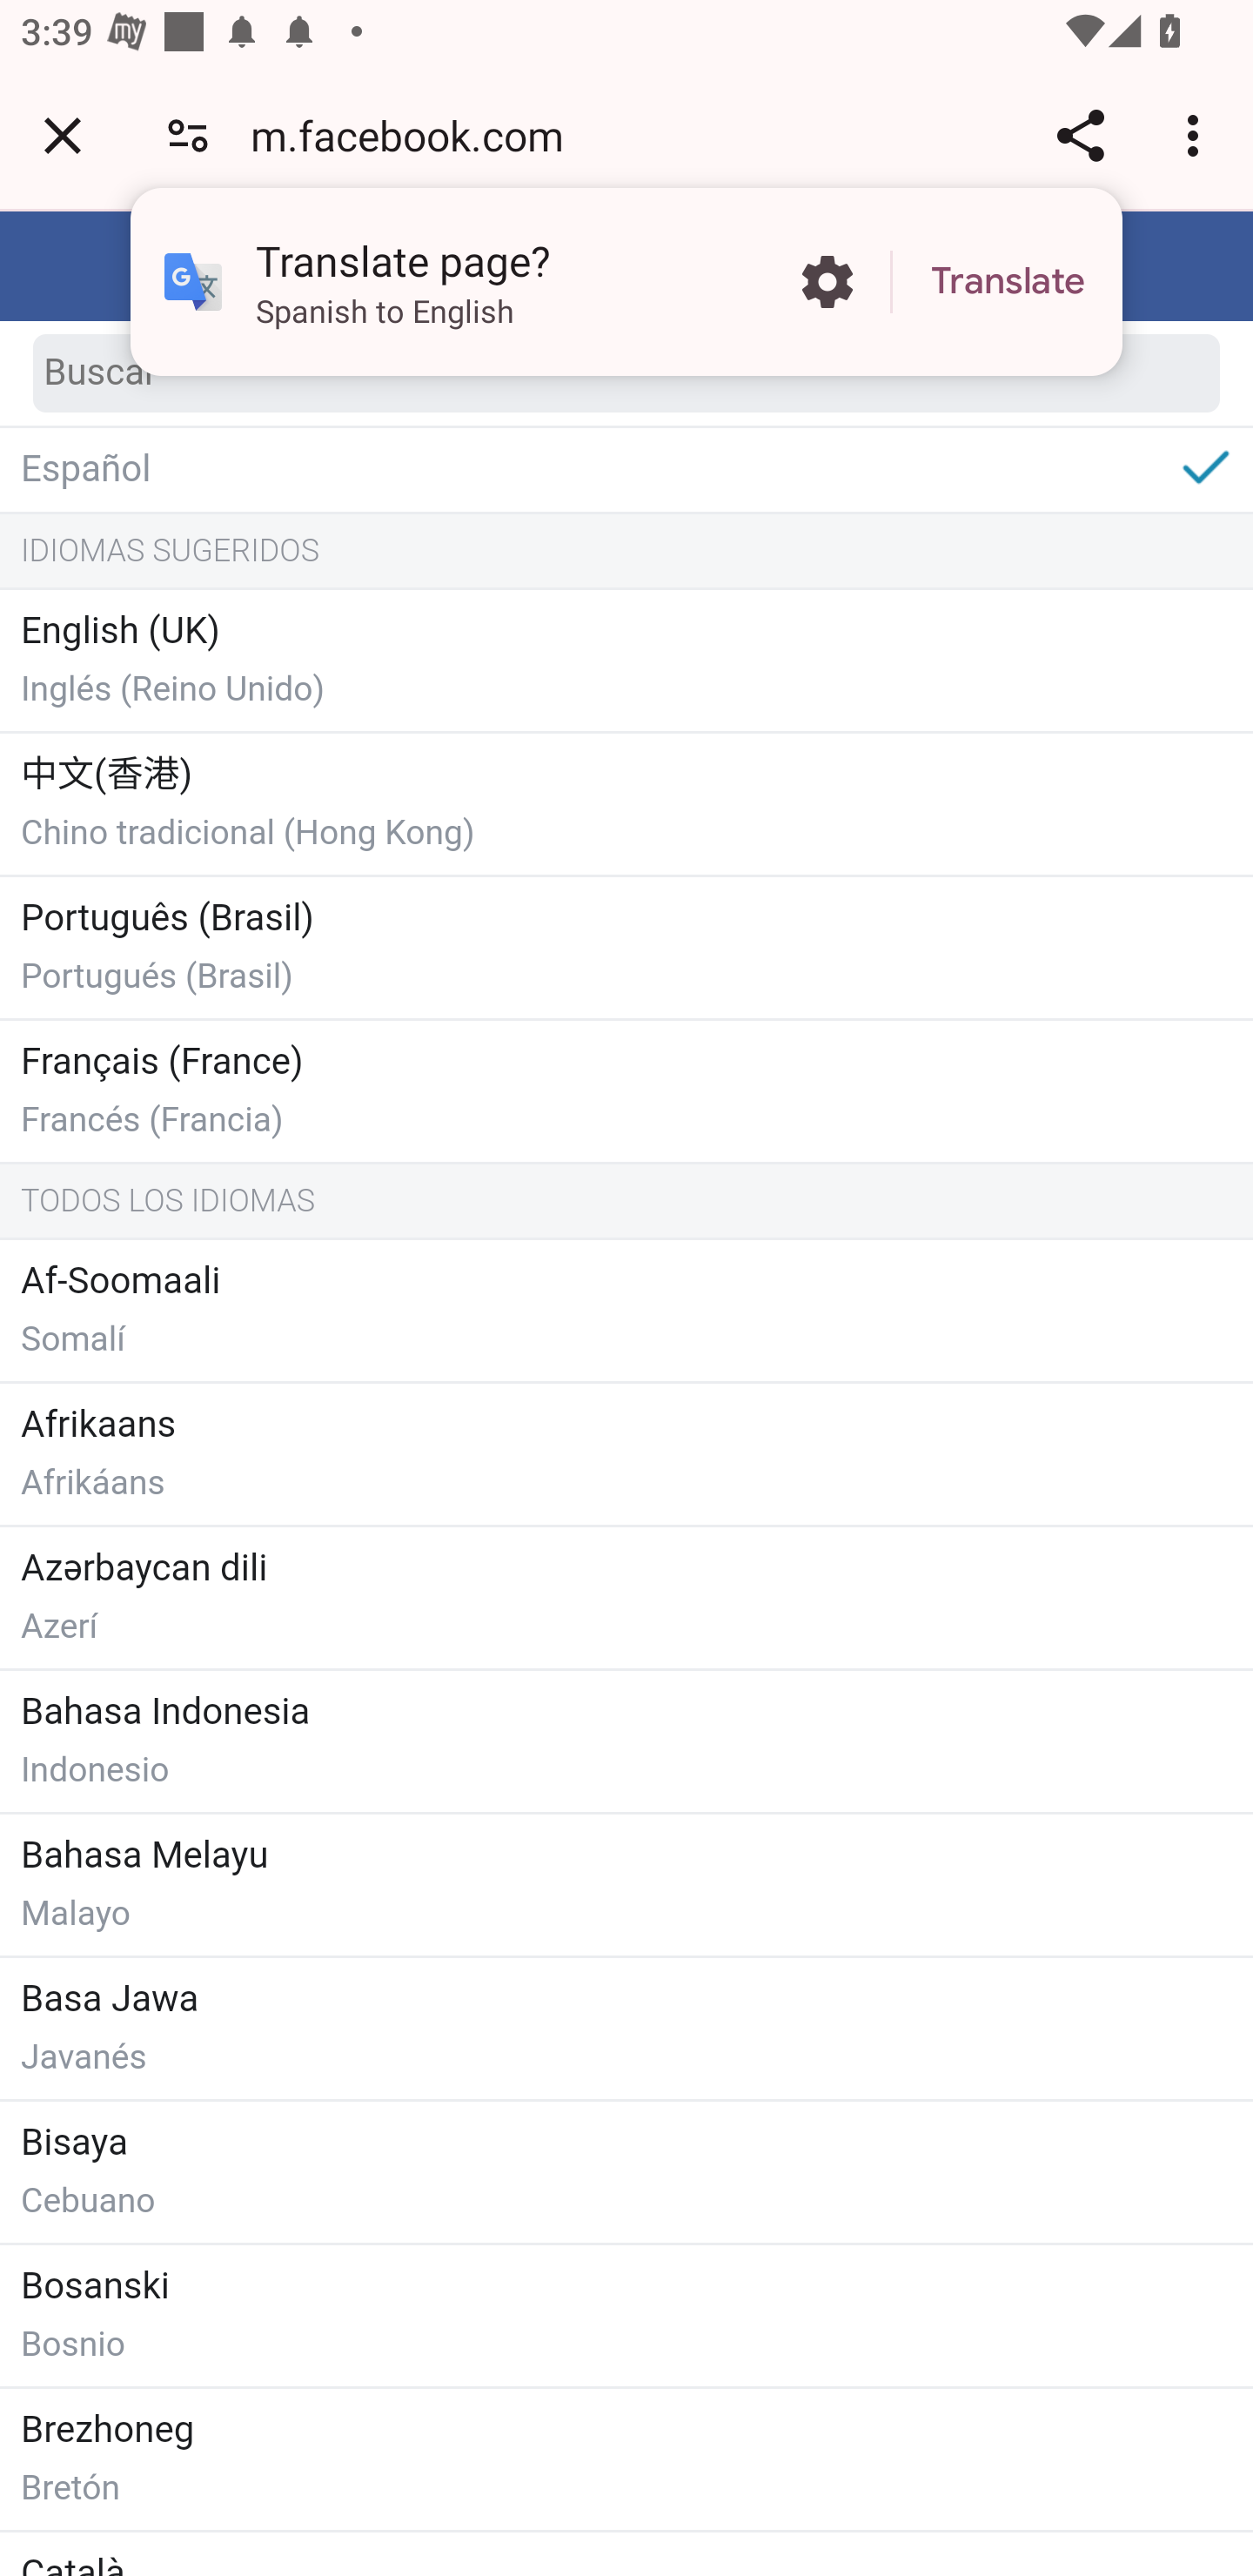 The width and height of the screenshot is (1253, 2576). What do you see at coordinates (188, 134) in the screenshot?
I see `Connection is secure` at bounding box center [188, 134].